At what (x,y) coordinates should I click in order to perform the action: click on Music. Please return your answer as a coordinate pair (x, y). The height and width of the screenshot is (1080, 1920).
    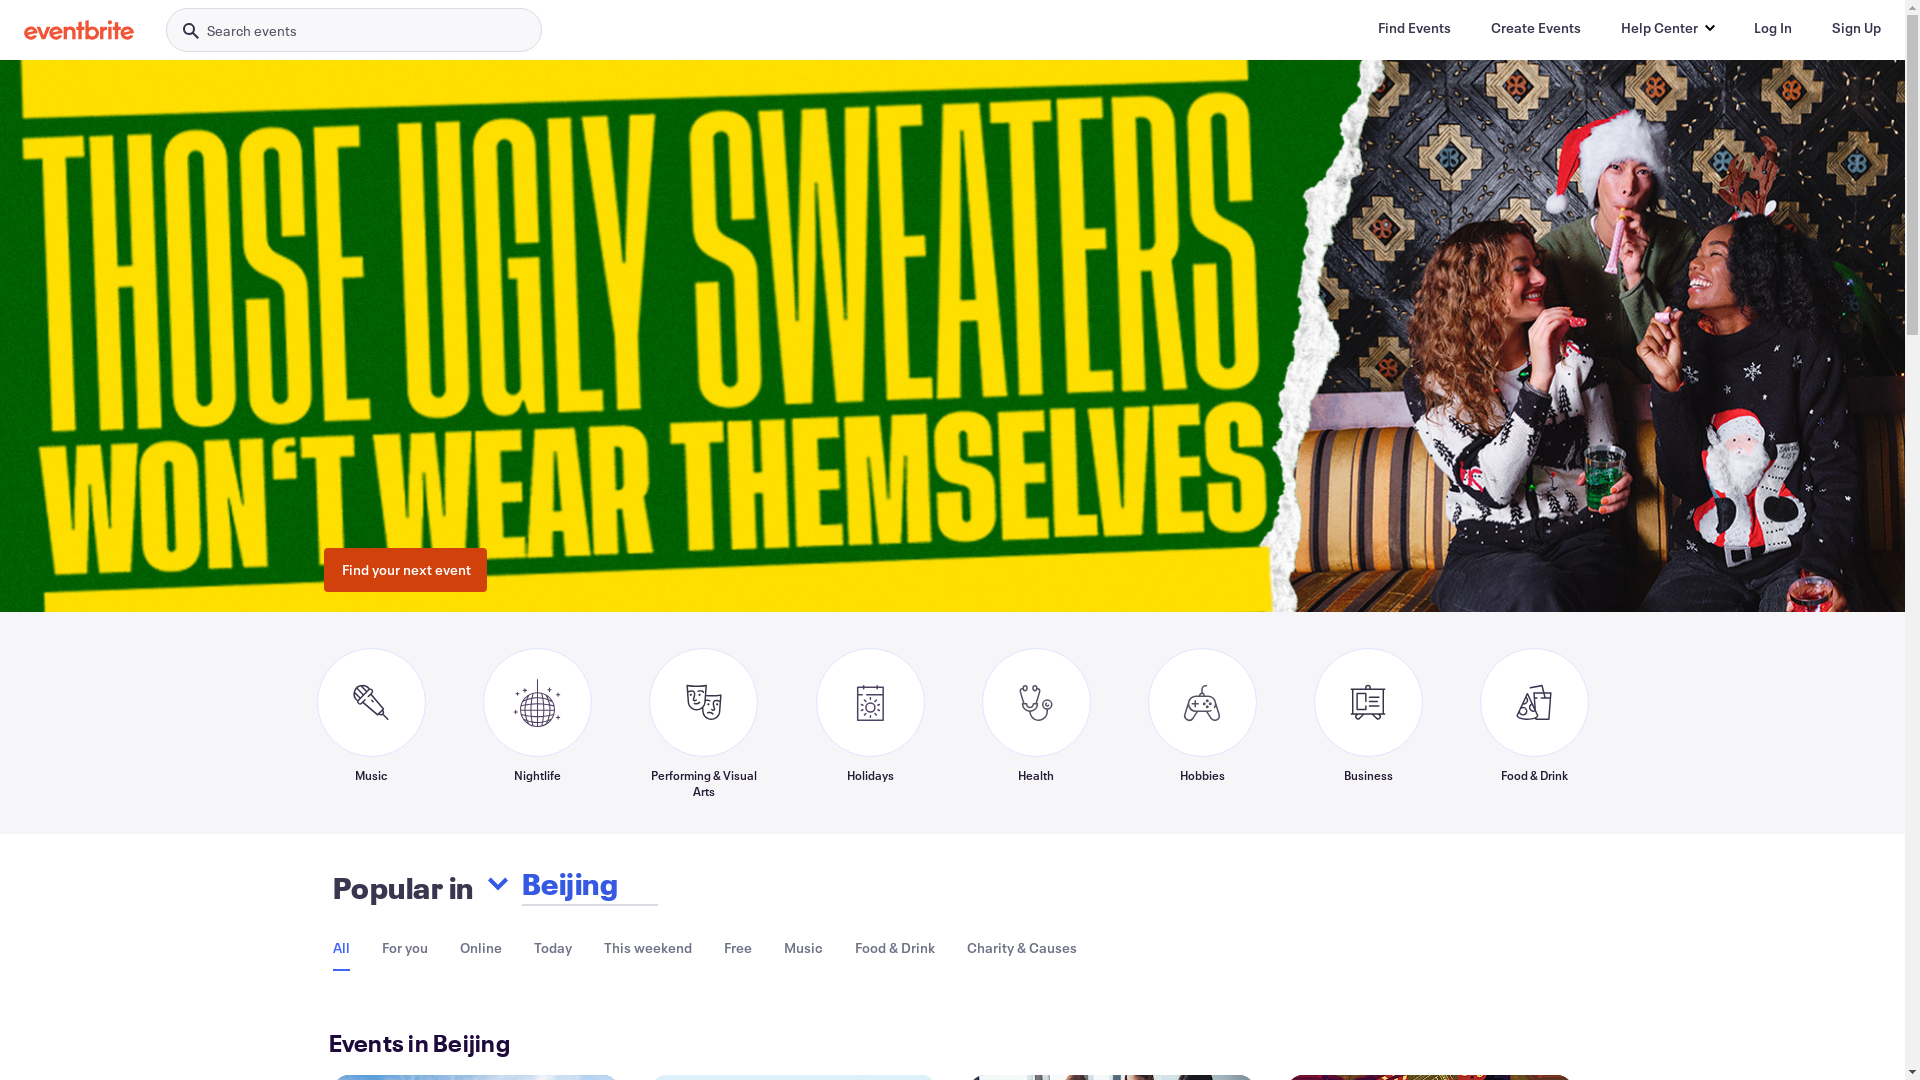
    Looking at the image, I should click on (804, 948).